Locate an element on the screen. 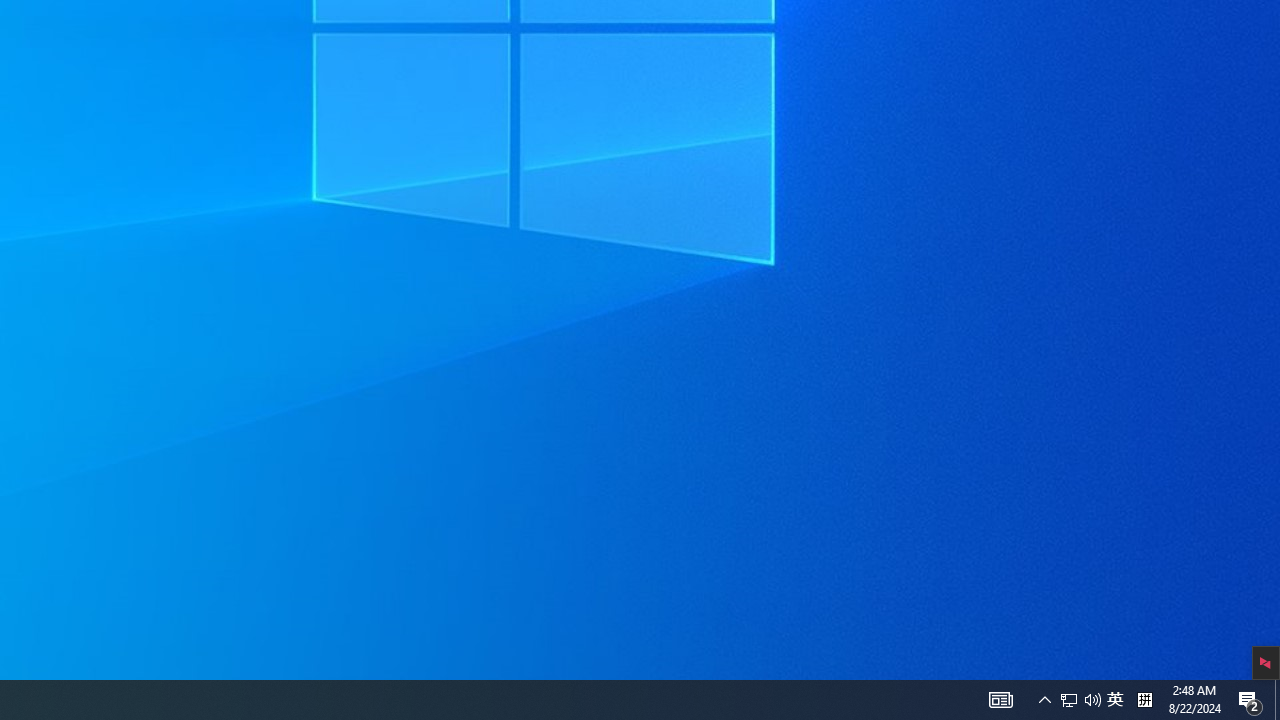 This screenshot has height=720, width=1280. Show desktop is located at coordinates (1044, 700).